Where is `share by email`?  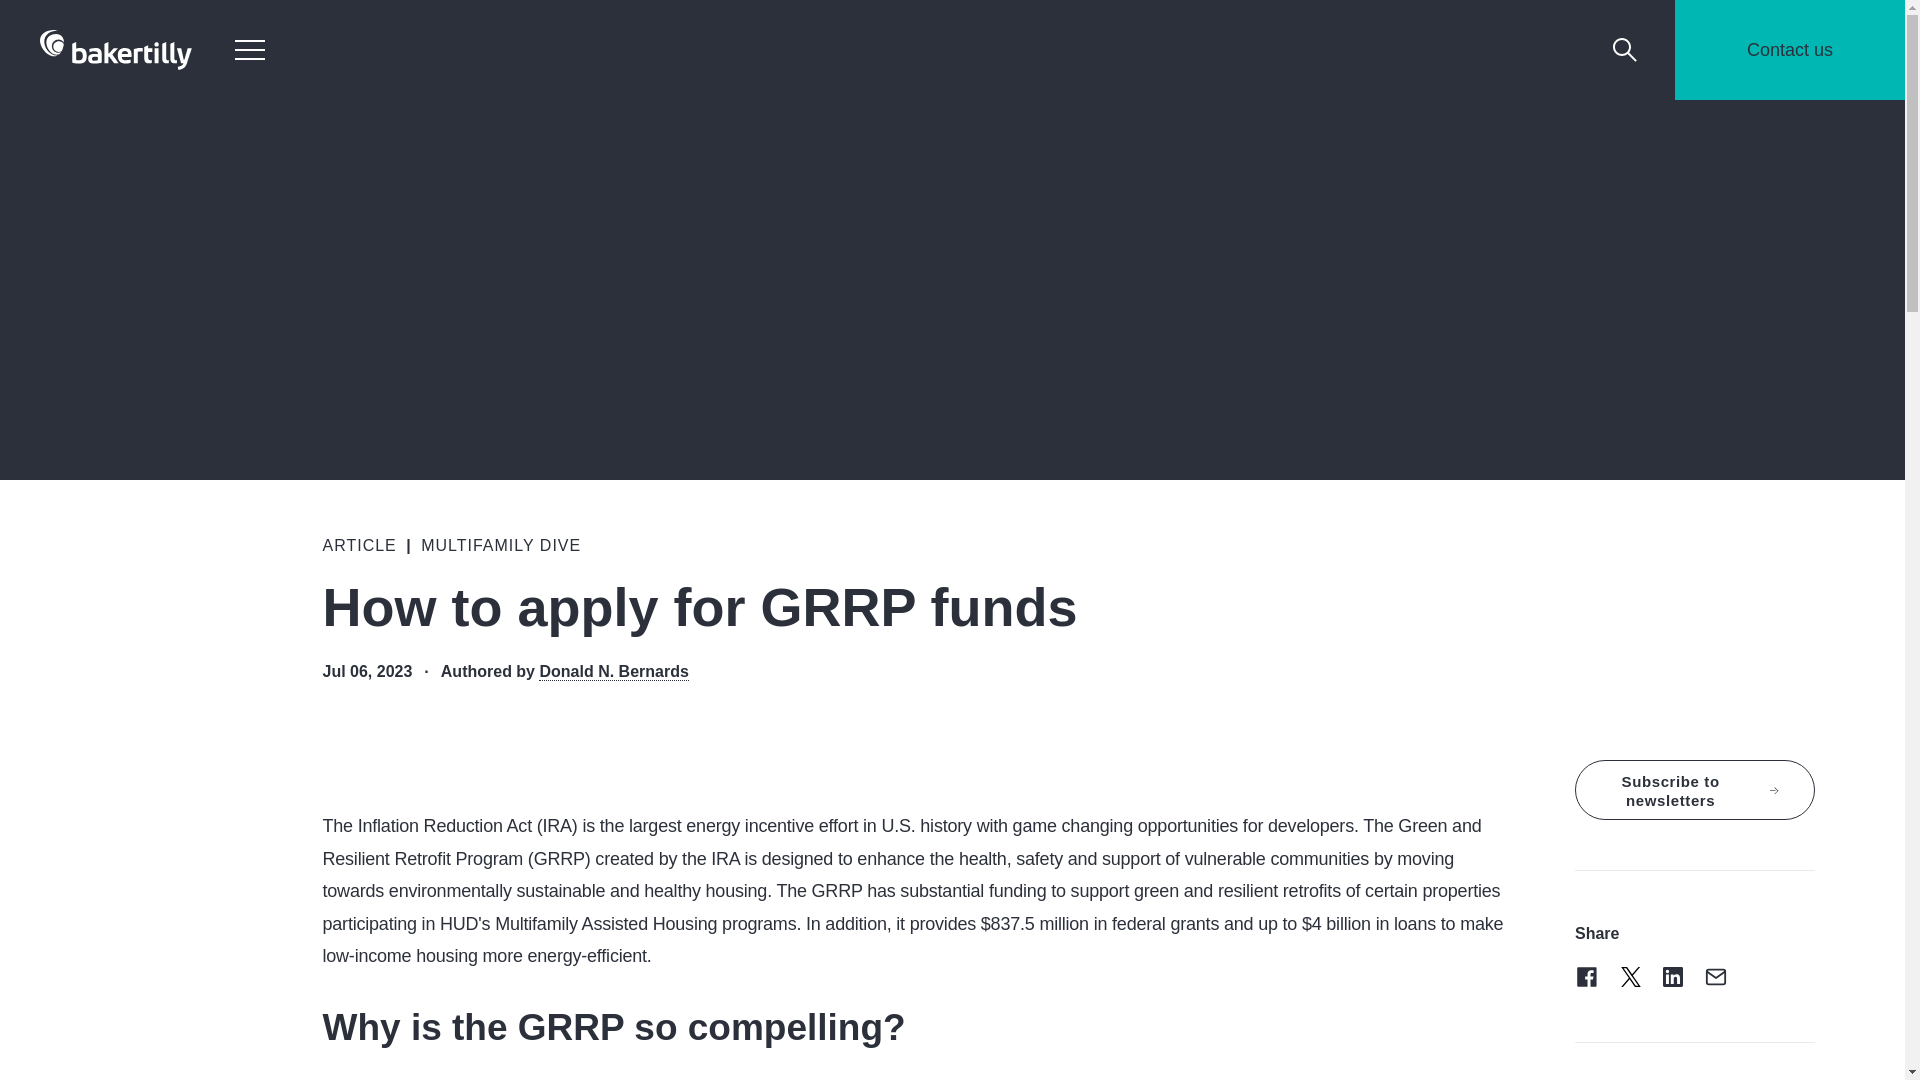 share by email is located at coordinates (1715, 977).